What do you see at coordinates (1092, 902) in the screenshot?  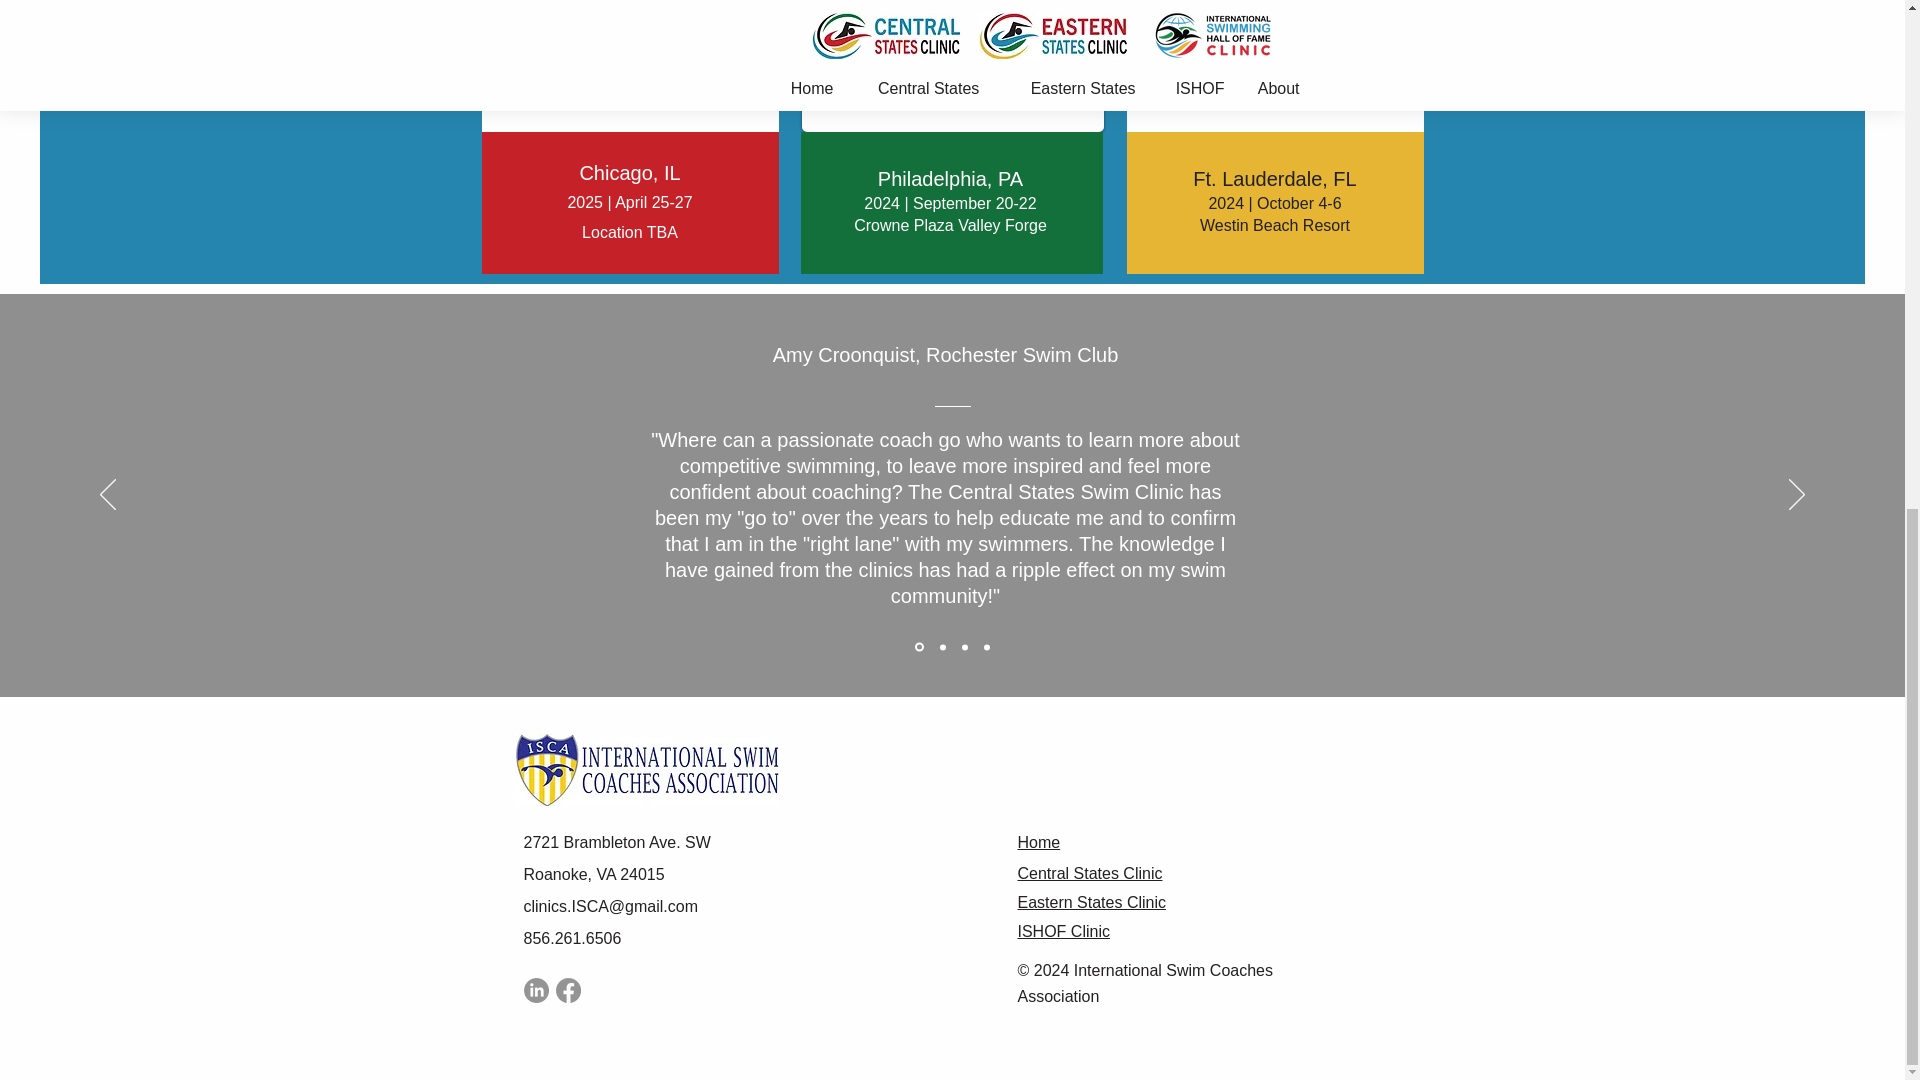 I see `Eastern States Clinic` at bounding box center [1092, 902].